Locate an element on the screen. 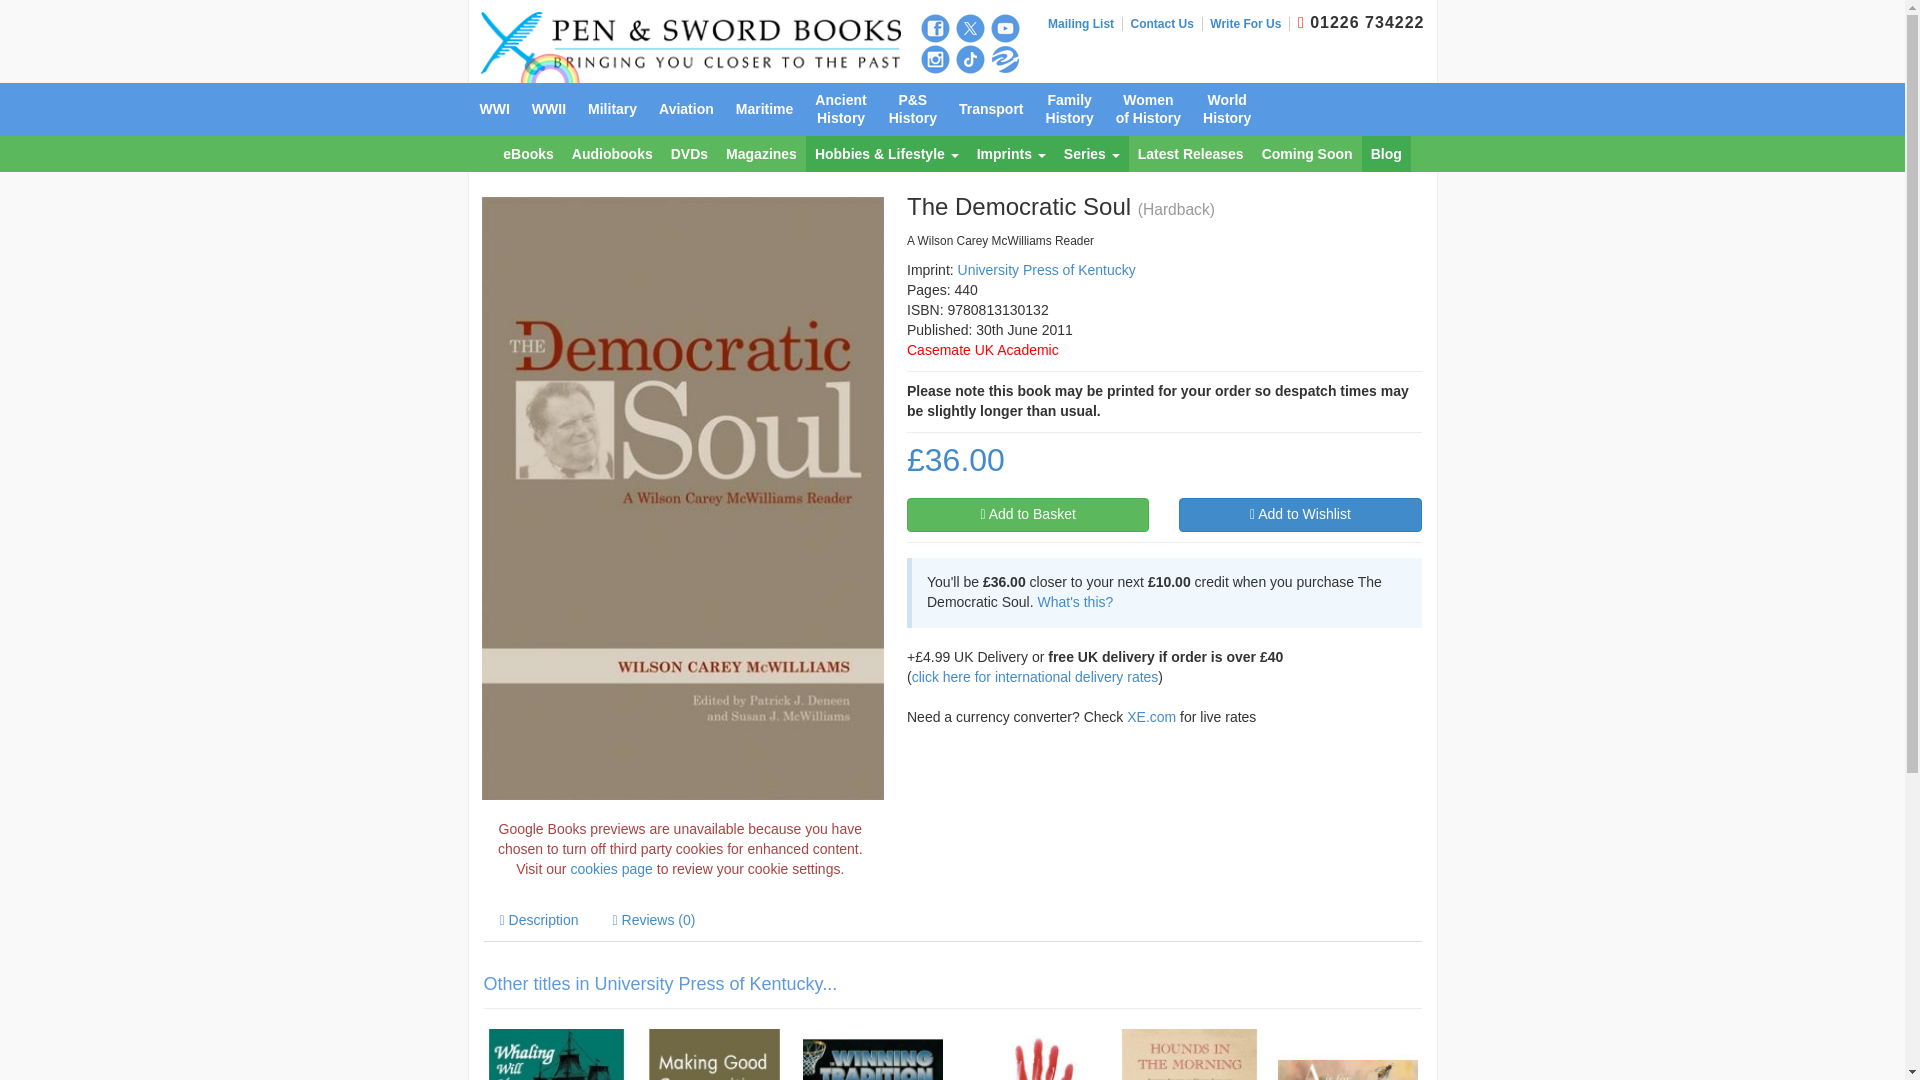  The Philosophy of Horror is located at coordinates (1030, 1054).